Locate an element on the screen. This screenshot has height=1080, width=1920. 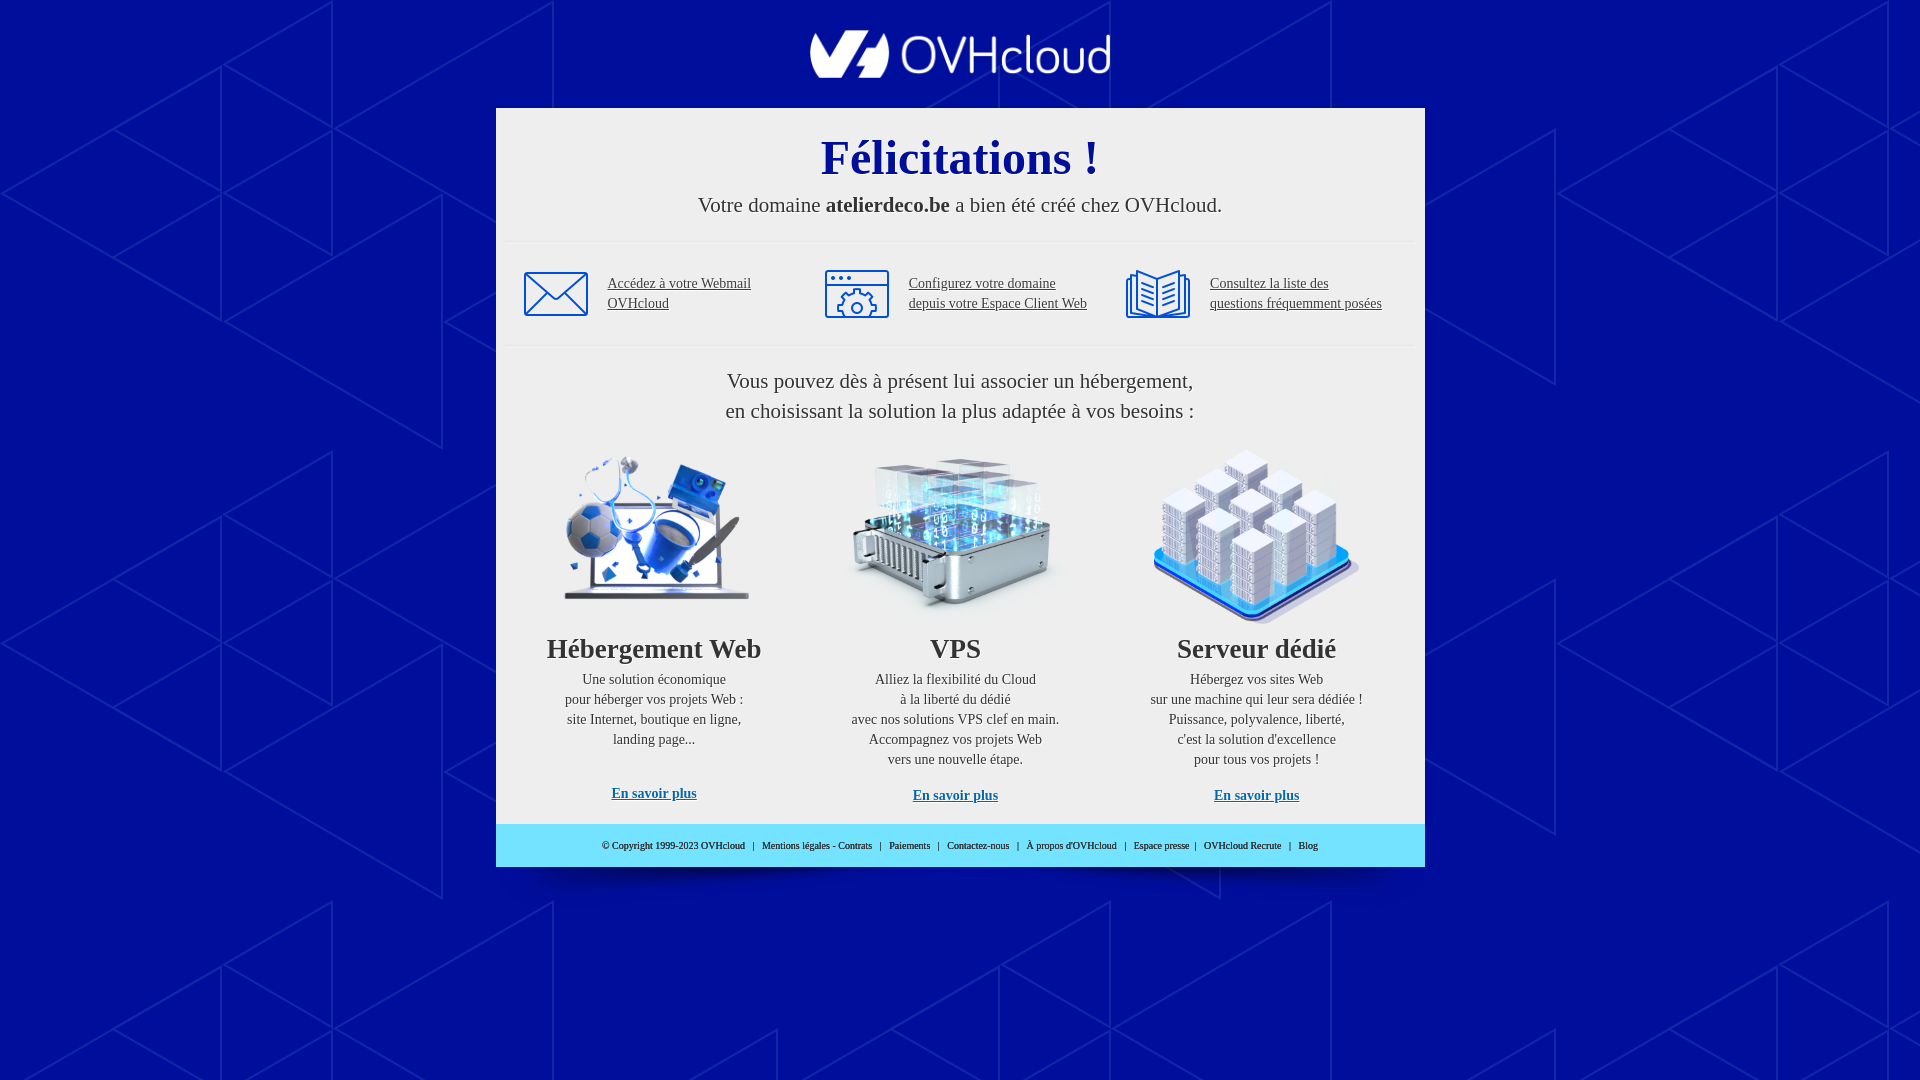
VPS is located at coordinates (956, 620).